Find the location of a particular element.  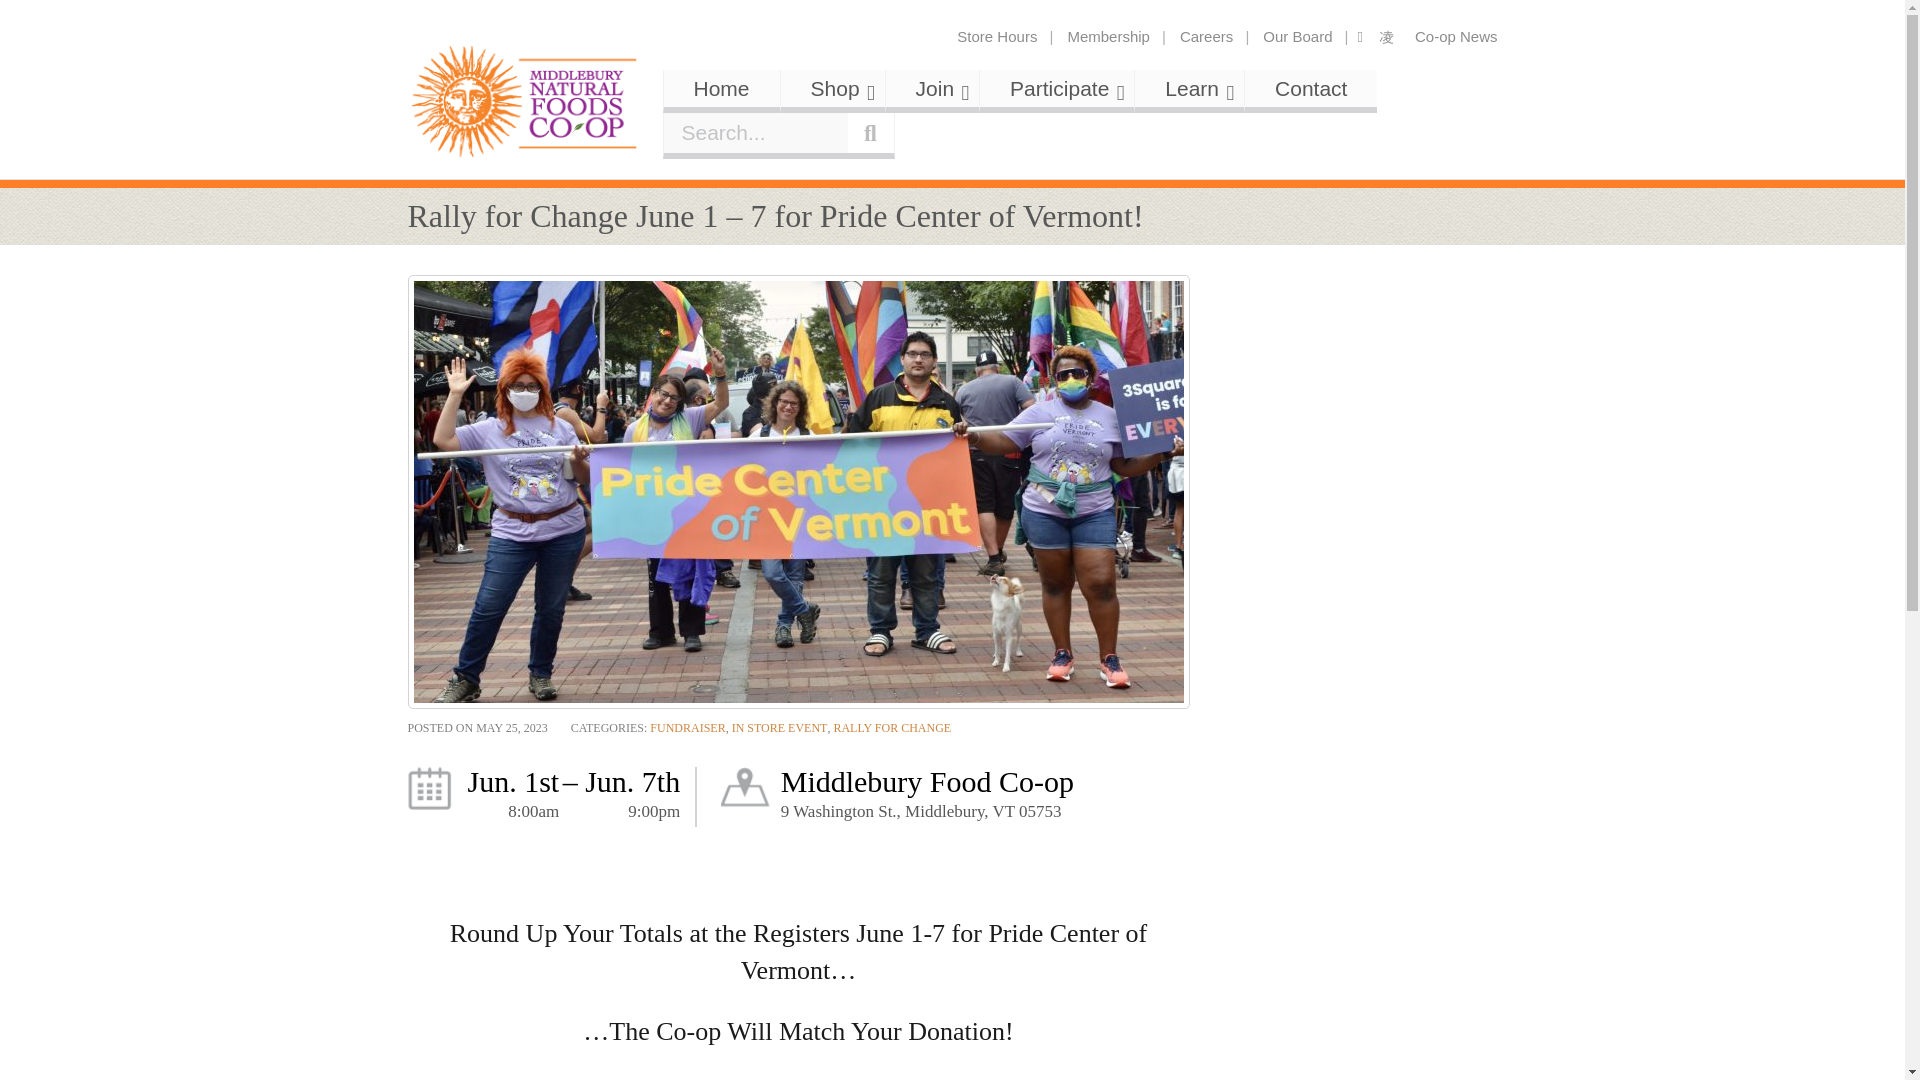

Careers is located at coordinates (1206, 37).